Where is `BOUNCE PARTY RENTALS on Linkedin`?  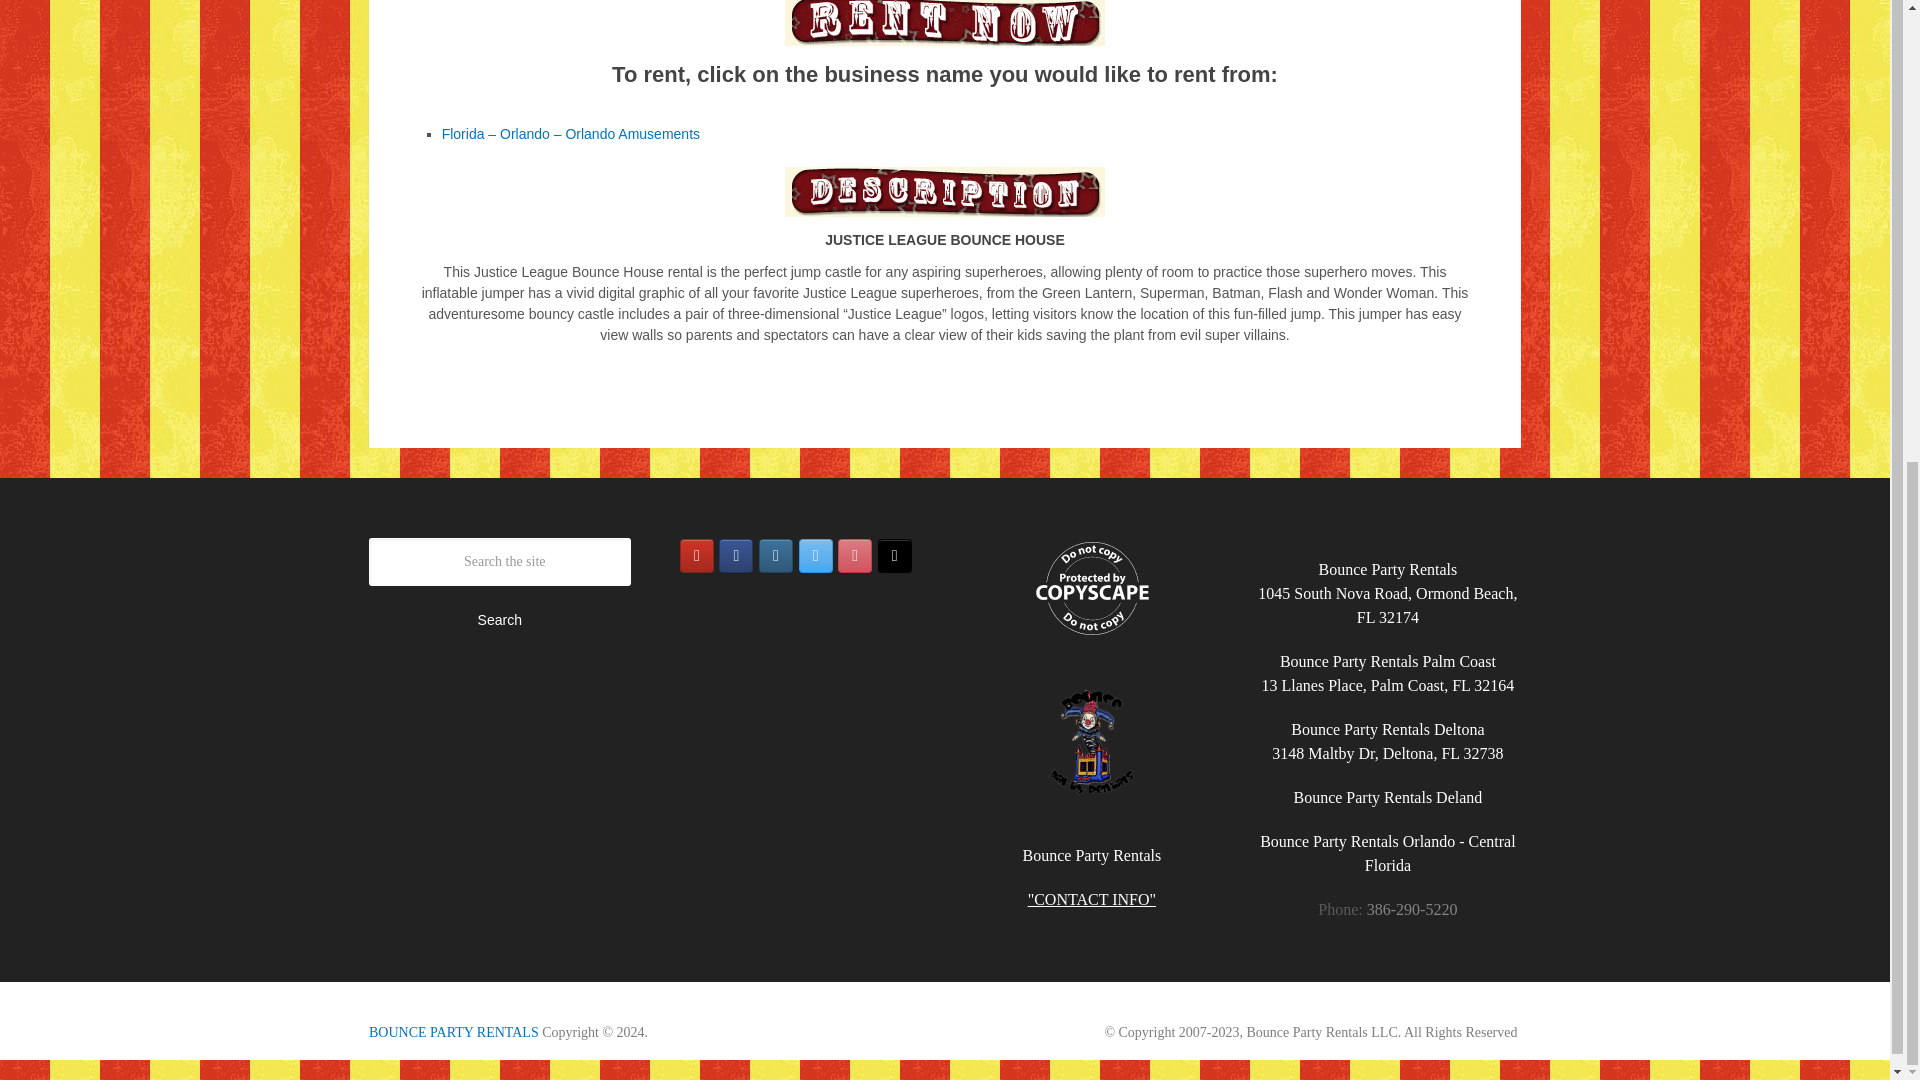 BOUNCE PARTY RENTALS on Linkedin is located at coordinates (894, 556).